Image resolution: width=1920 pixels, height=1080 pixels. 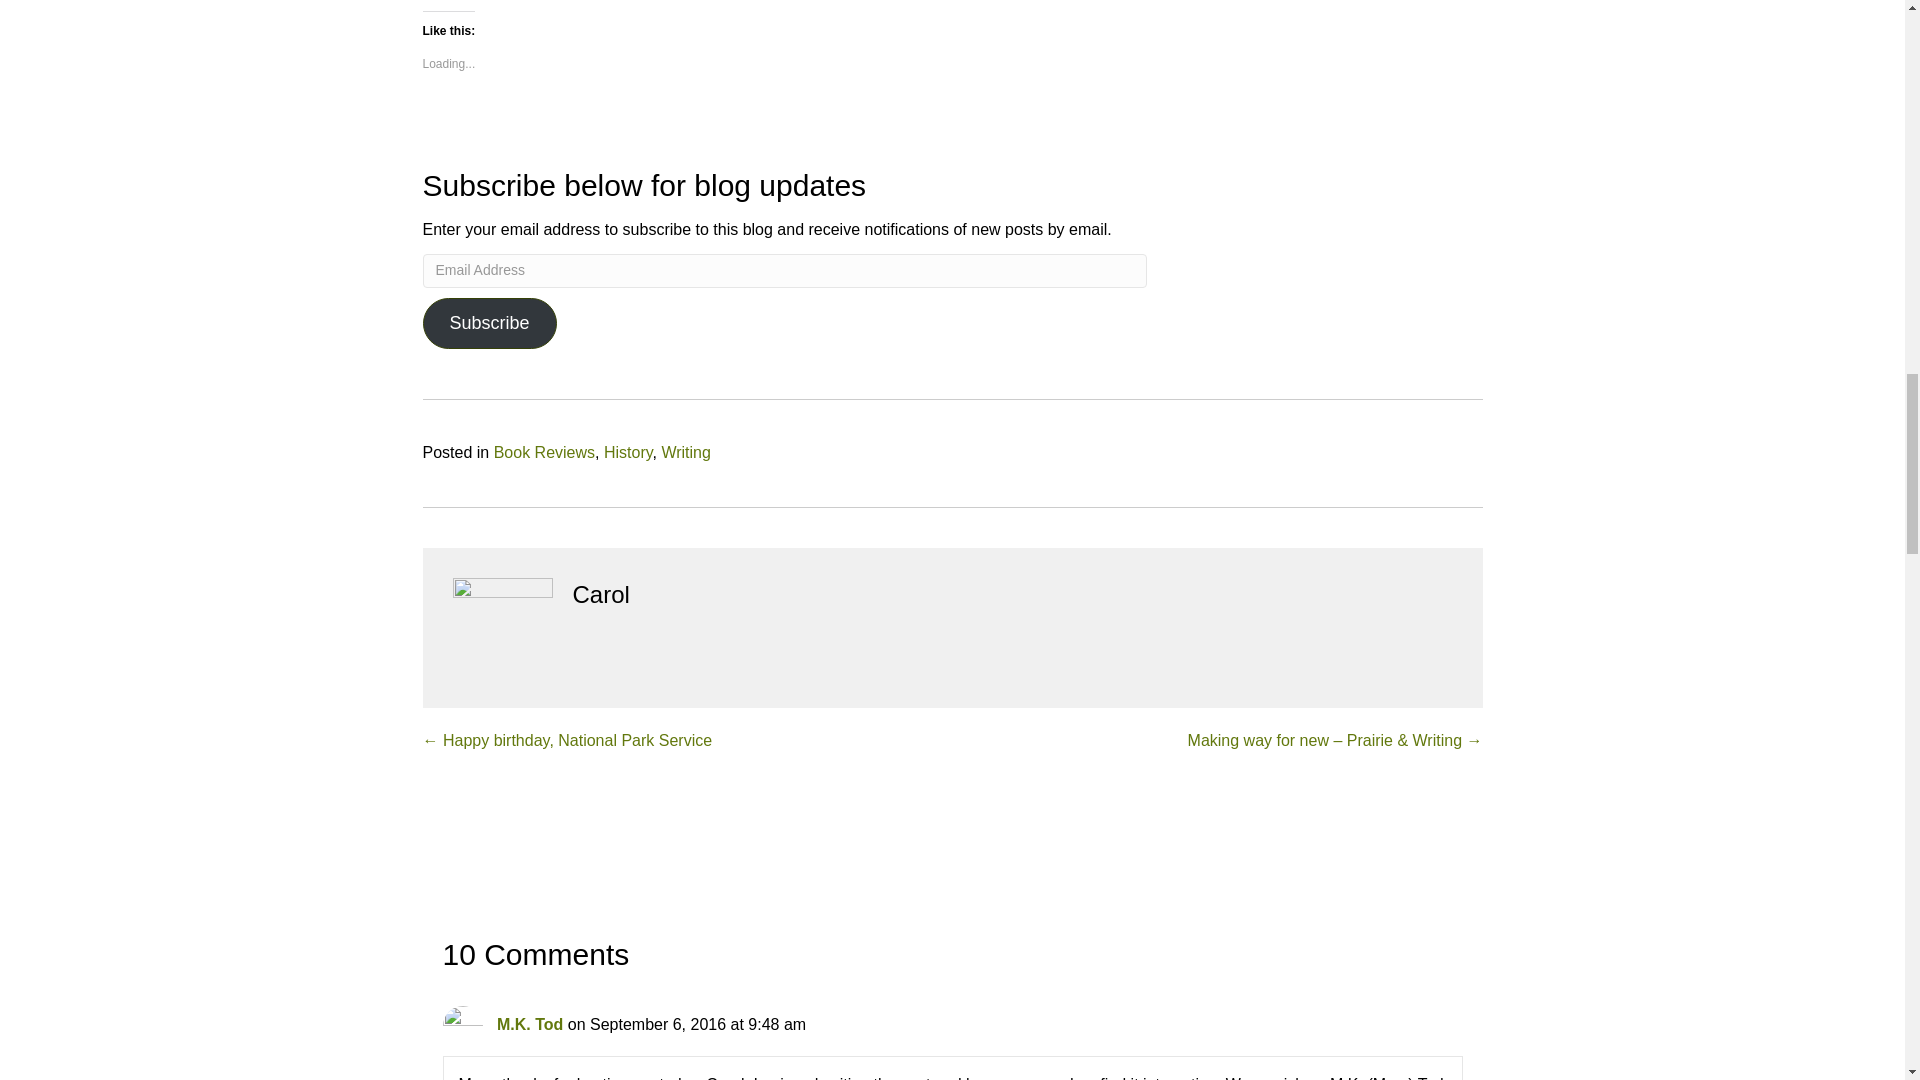 What do you see at coordinates (530, 1024) in the screenshot?
I see `M.K. Tod` at bounding box center [530, 1024].